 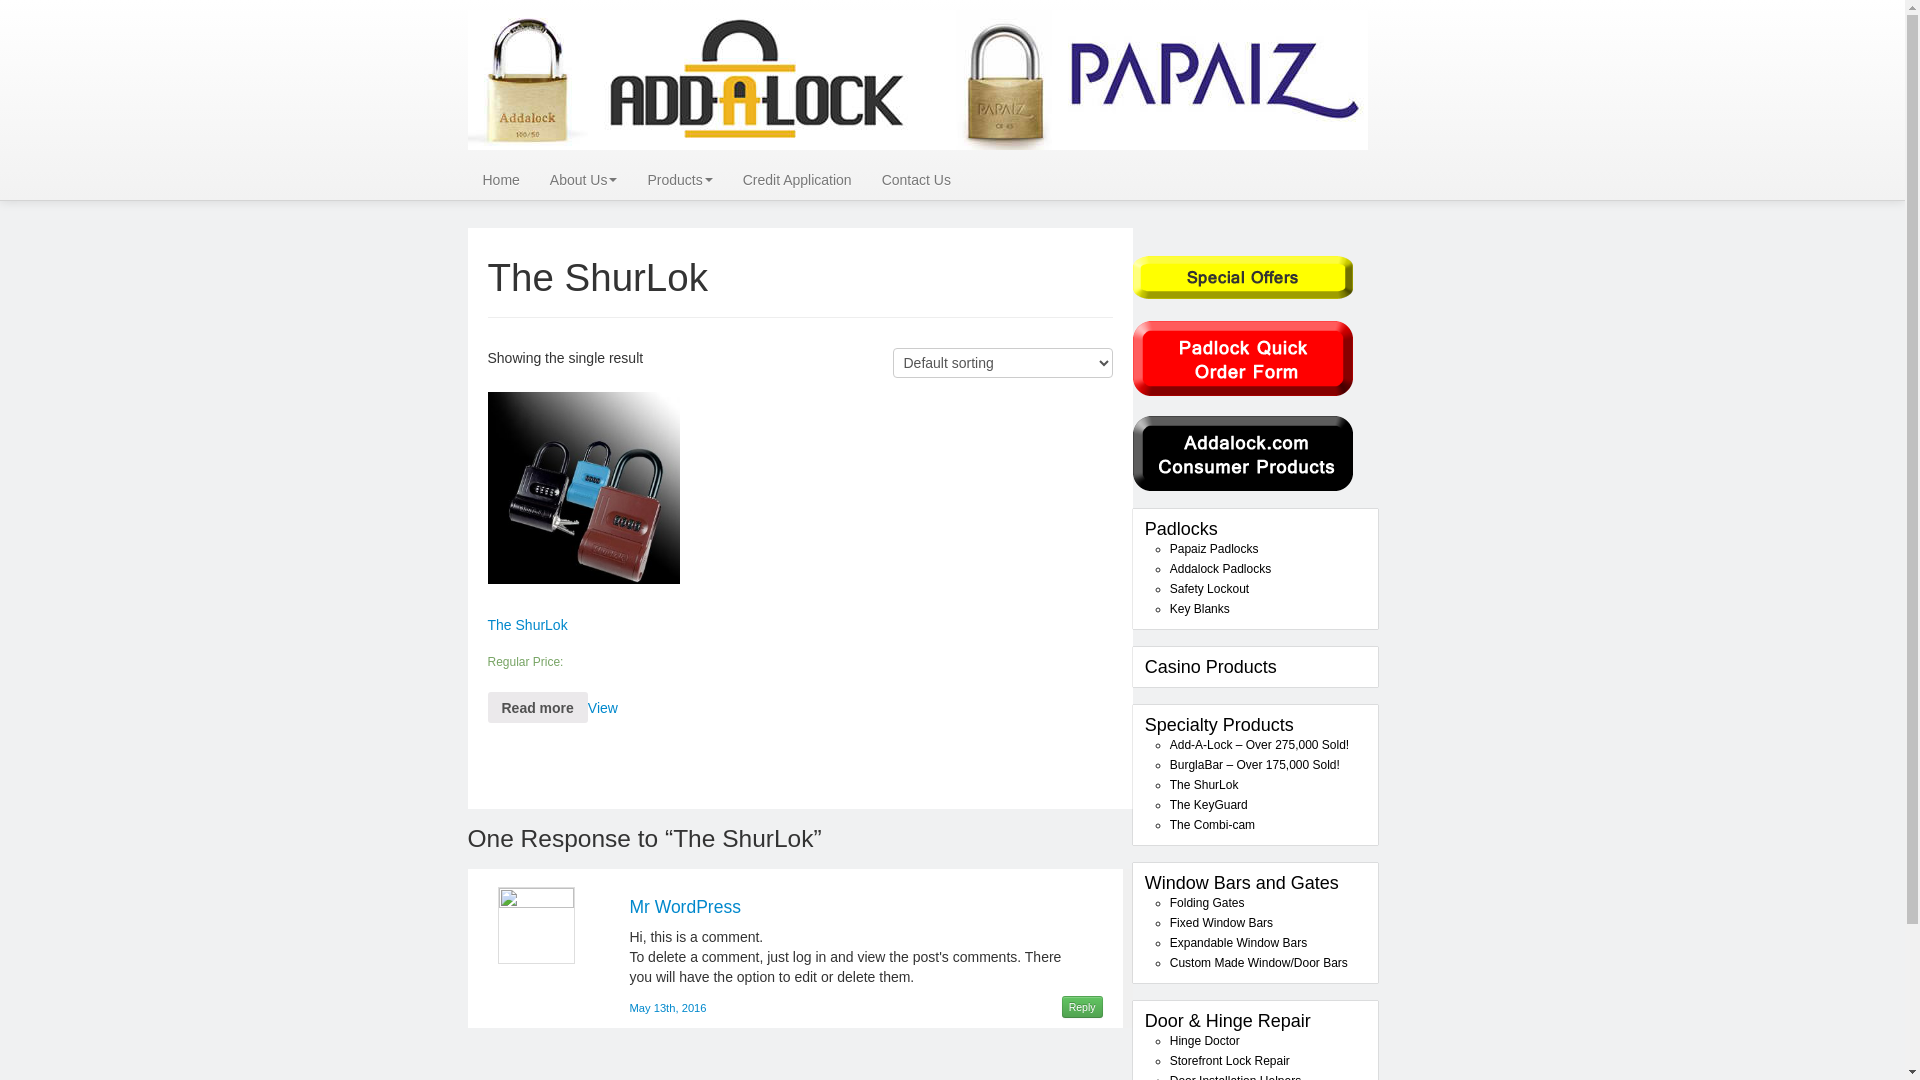 I want to click on About Us, so click(x=584, y=180).